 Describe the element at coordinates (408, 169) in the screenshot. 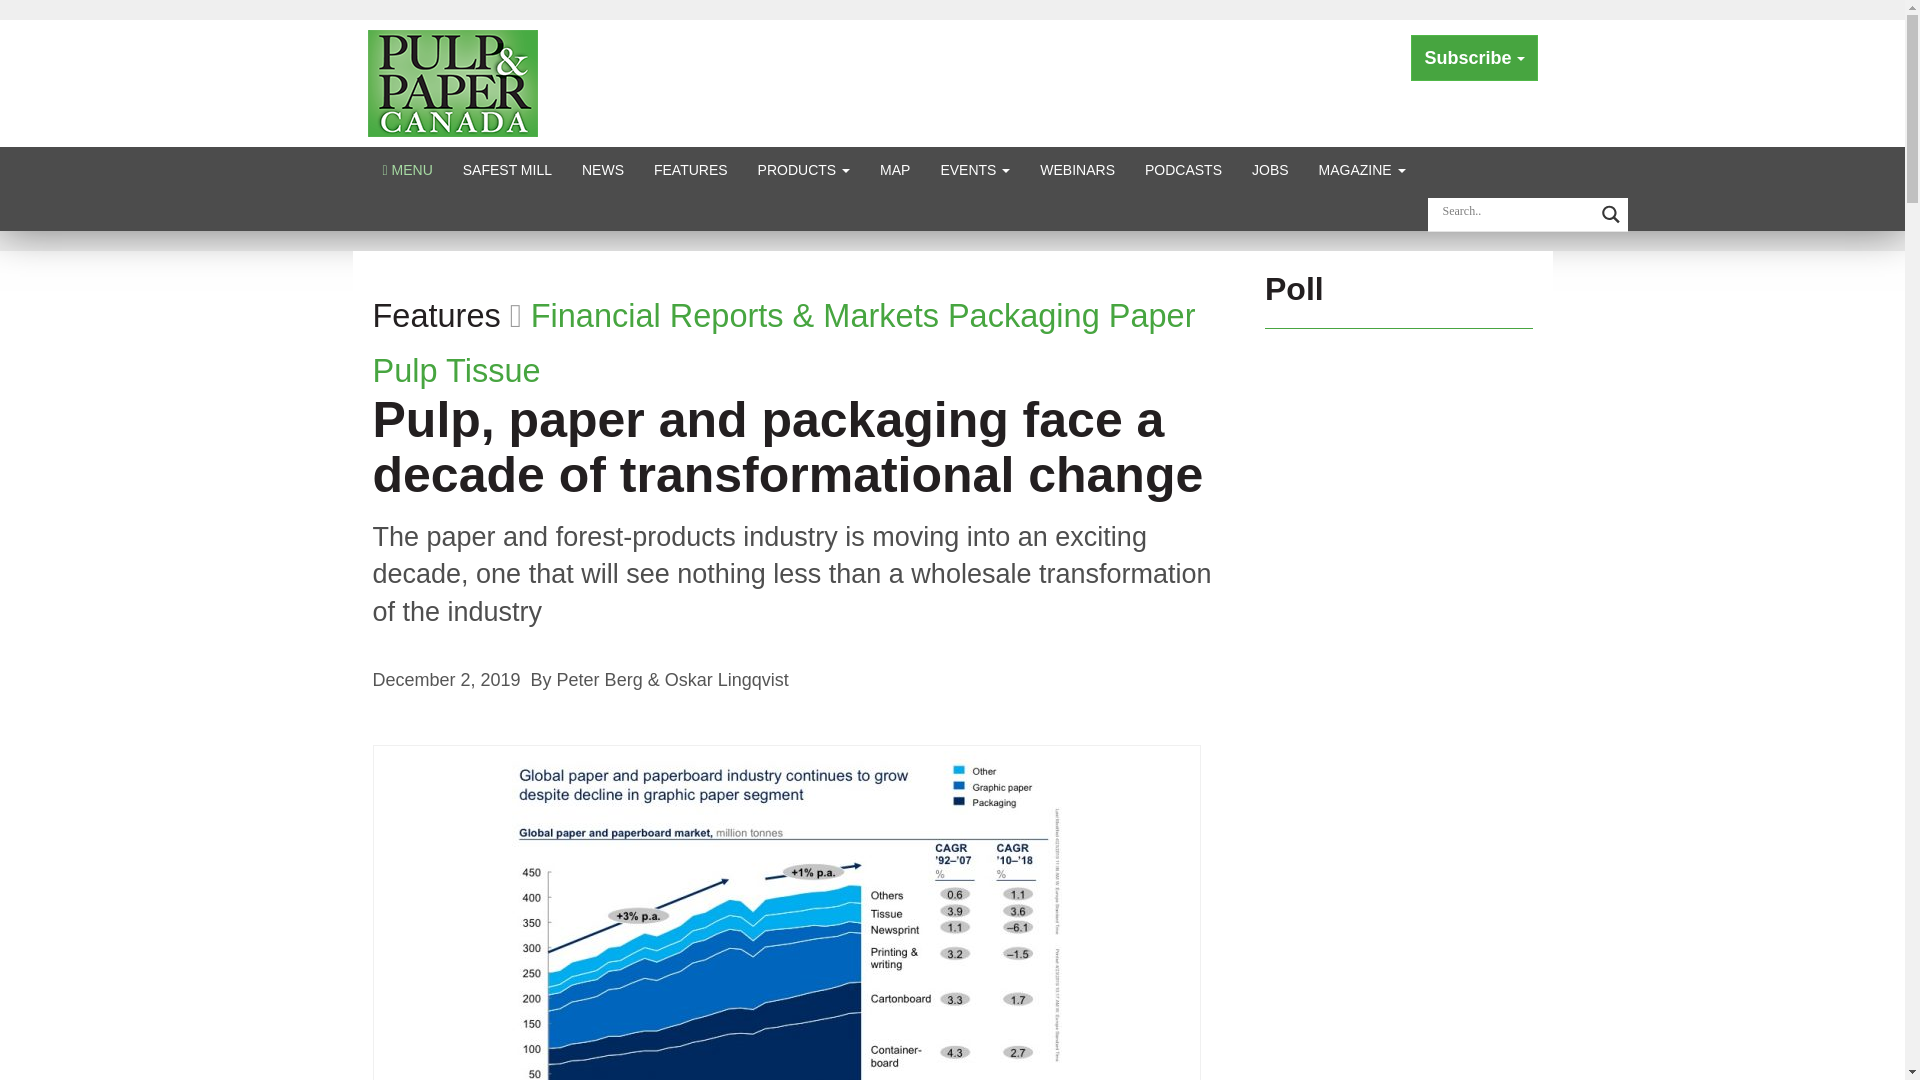

I see `Click to show site navigation` at that location.